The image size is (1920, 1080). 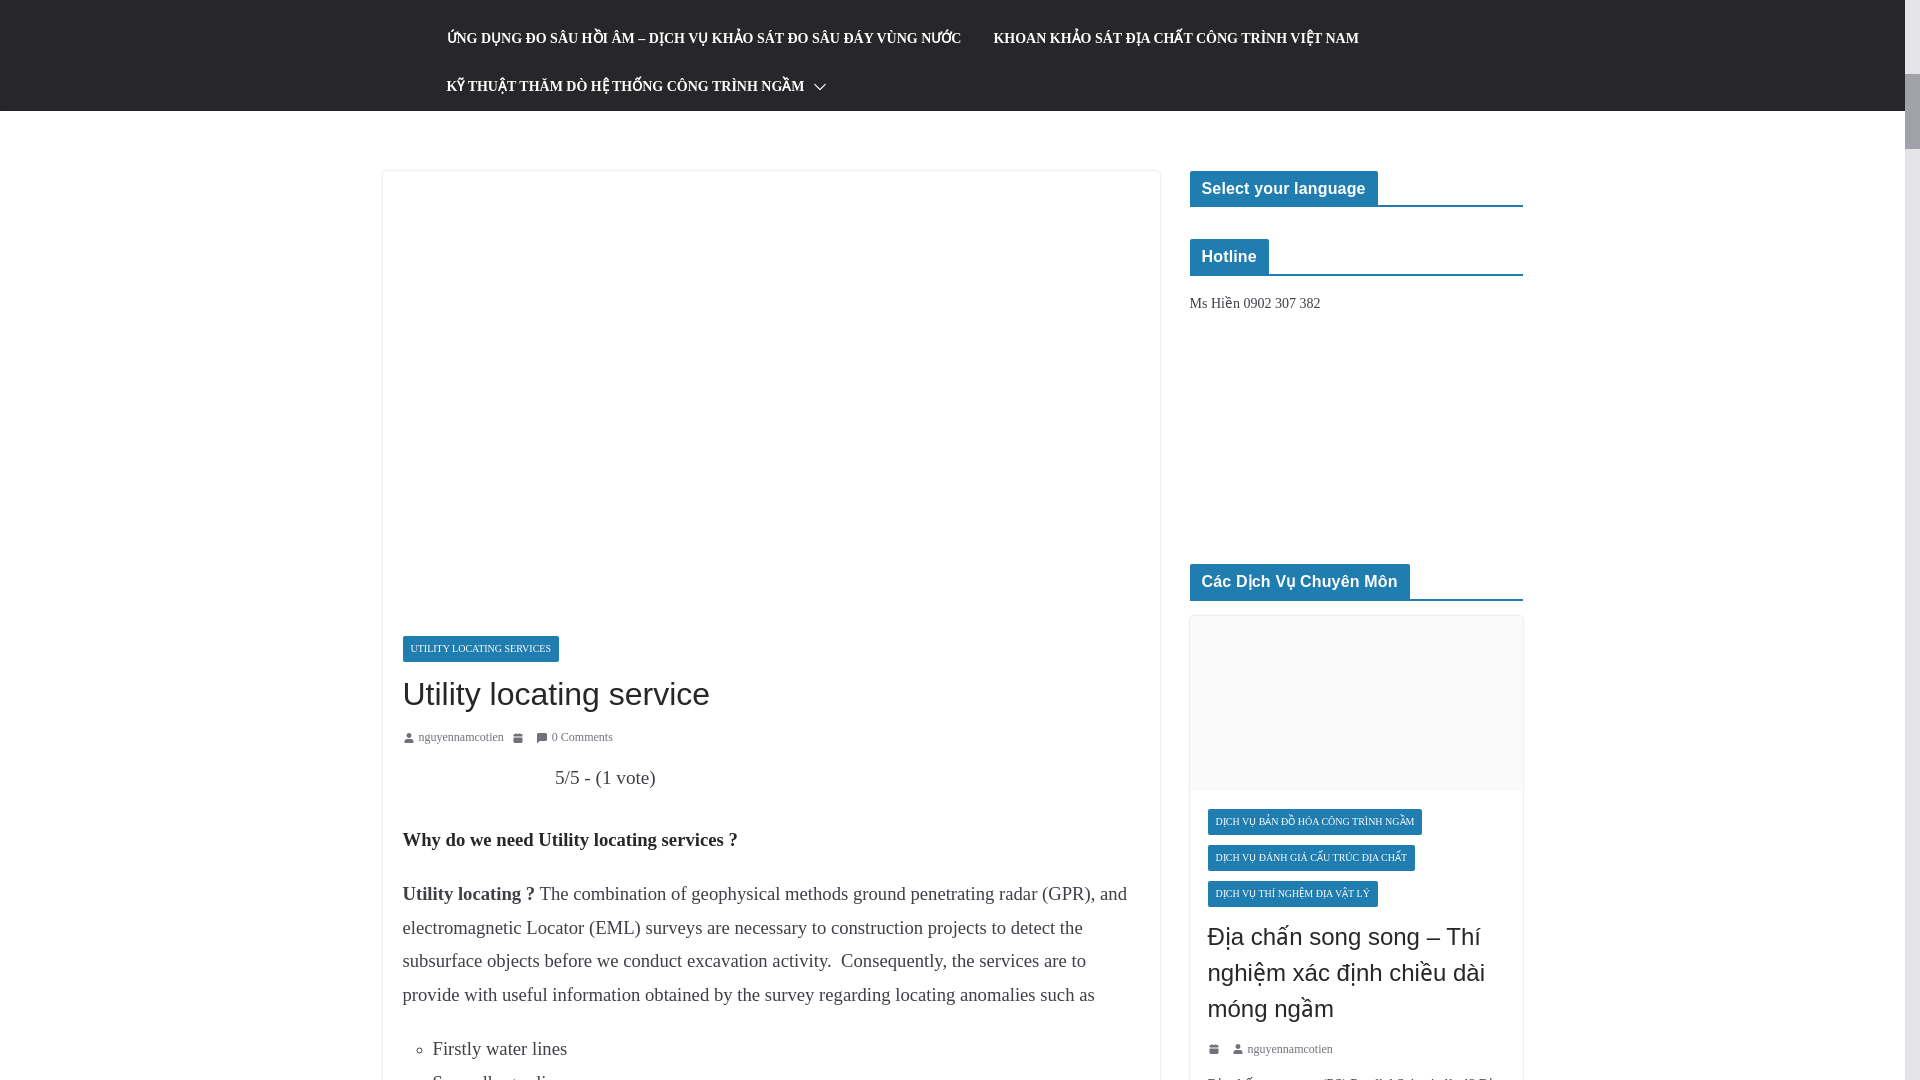 What do you see at coordinates (480, 649) in the screenshot?
I see `UTILITY LOCATING SERVICES` at bounding box center [480, 649].